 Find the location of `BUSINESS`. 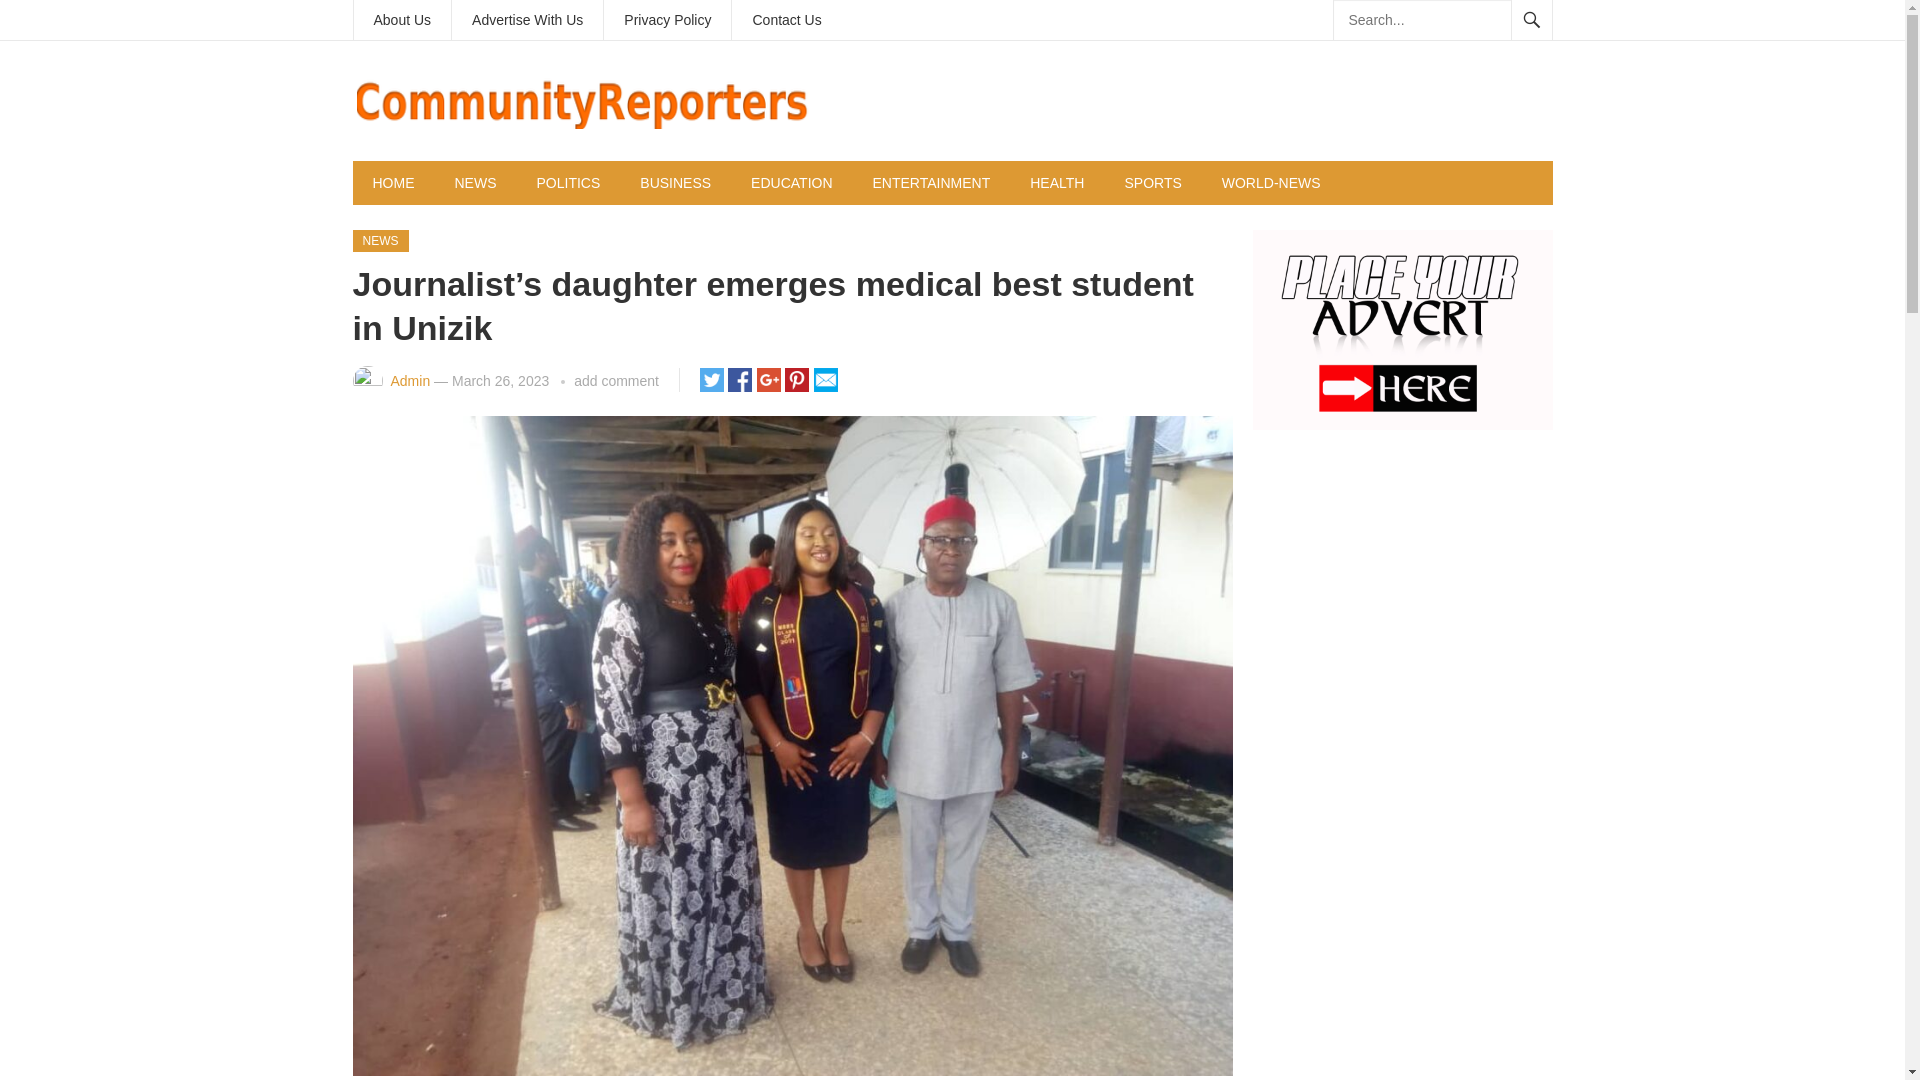

BUSINESS is located at coordinates (676, 182).